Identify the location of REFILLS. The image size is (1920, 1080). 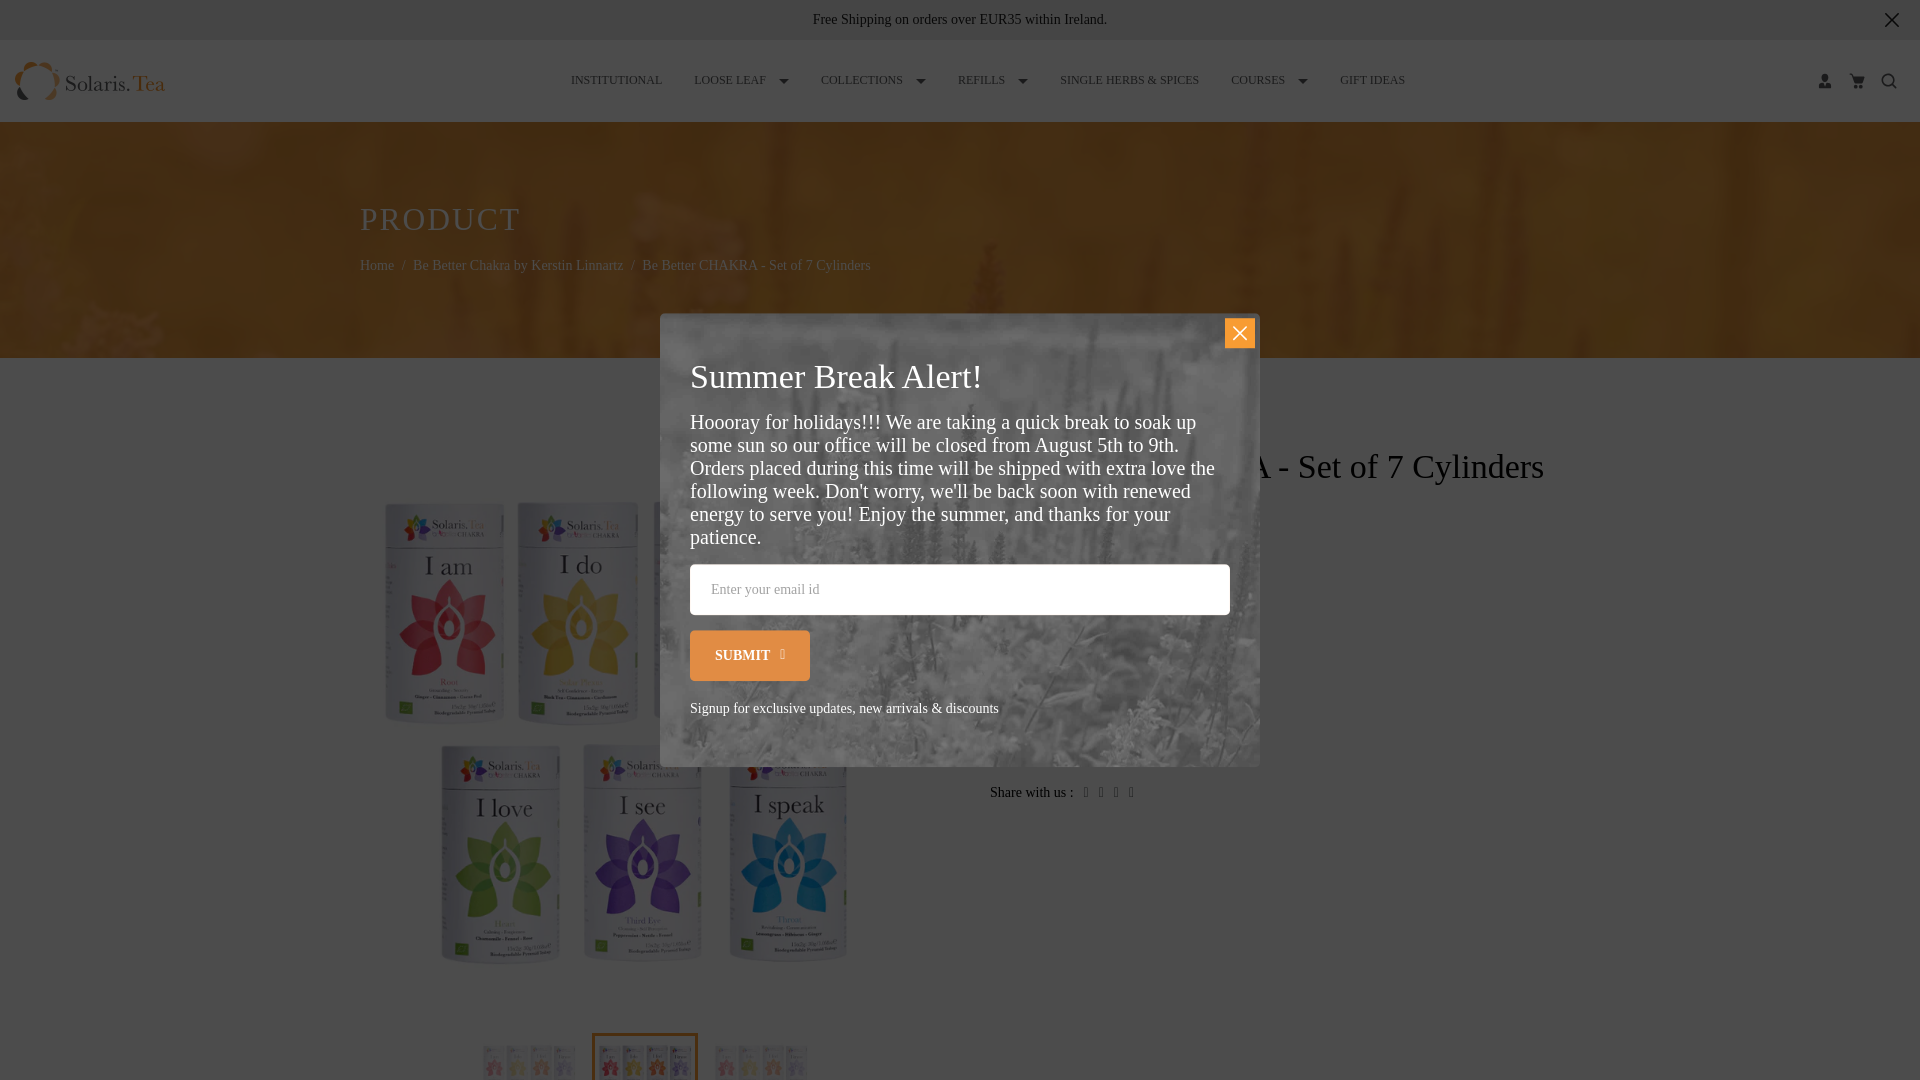
(992, 80).